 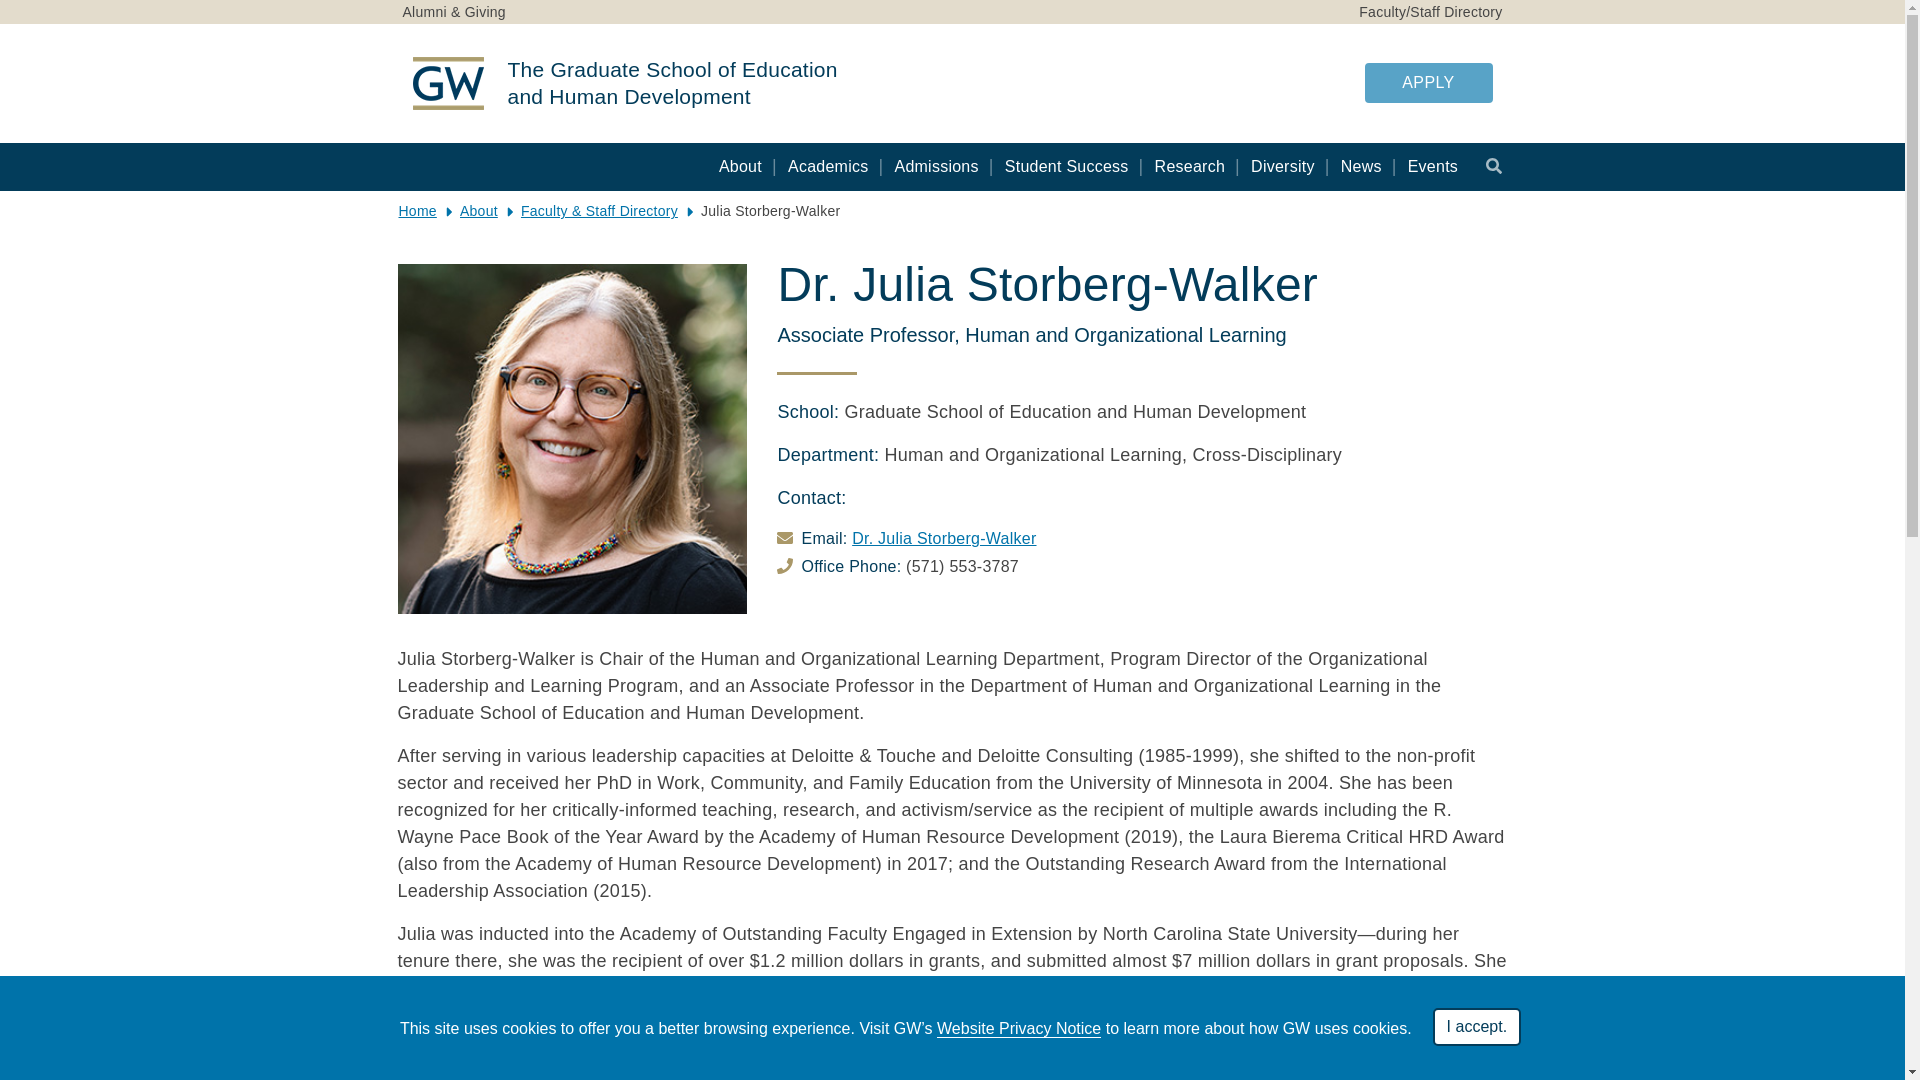 I want to click on Academics, so click(x=828, y=166).